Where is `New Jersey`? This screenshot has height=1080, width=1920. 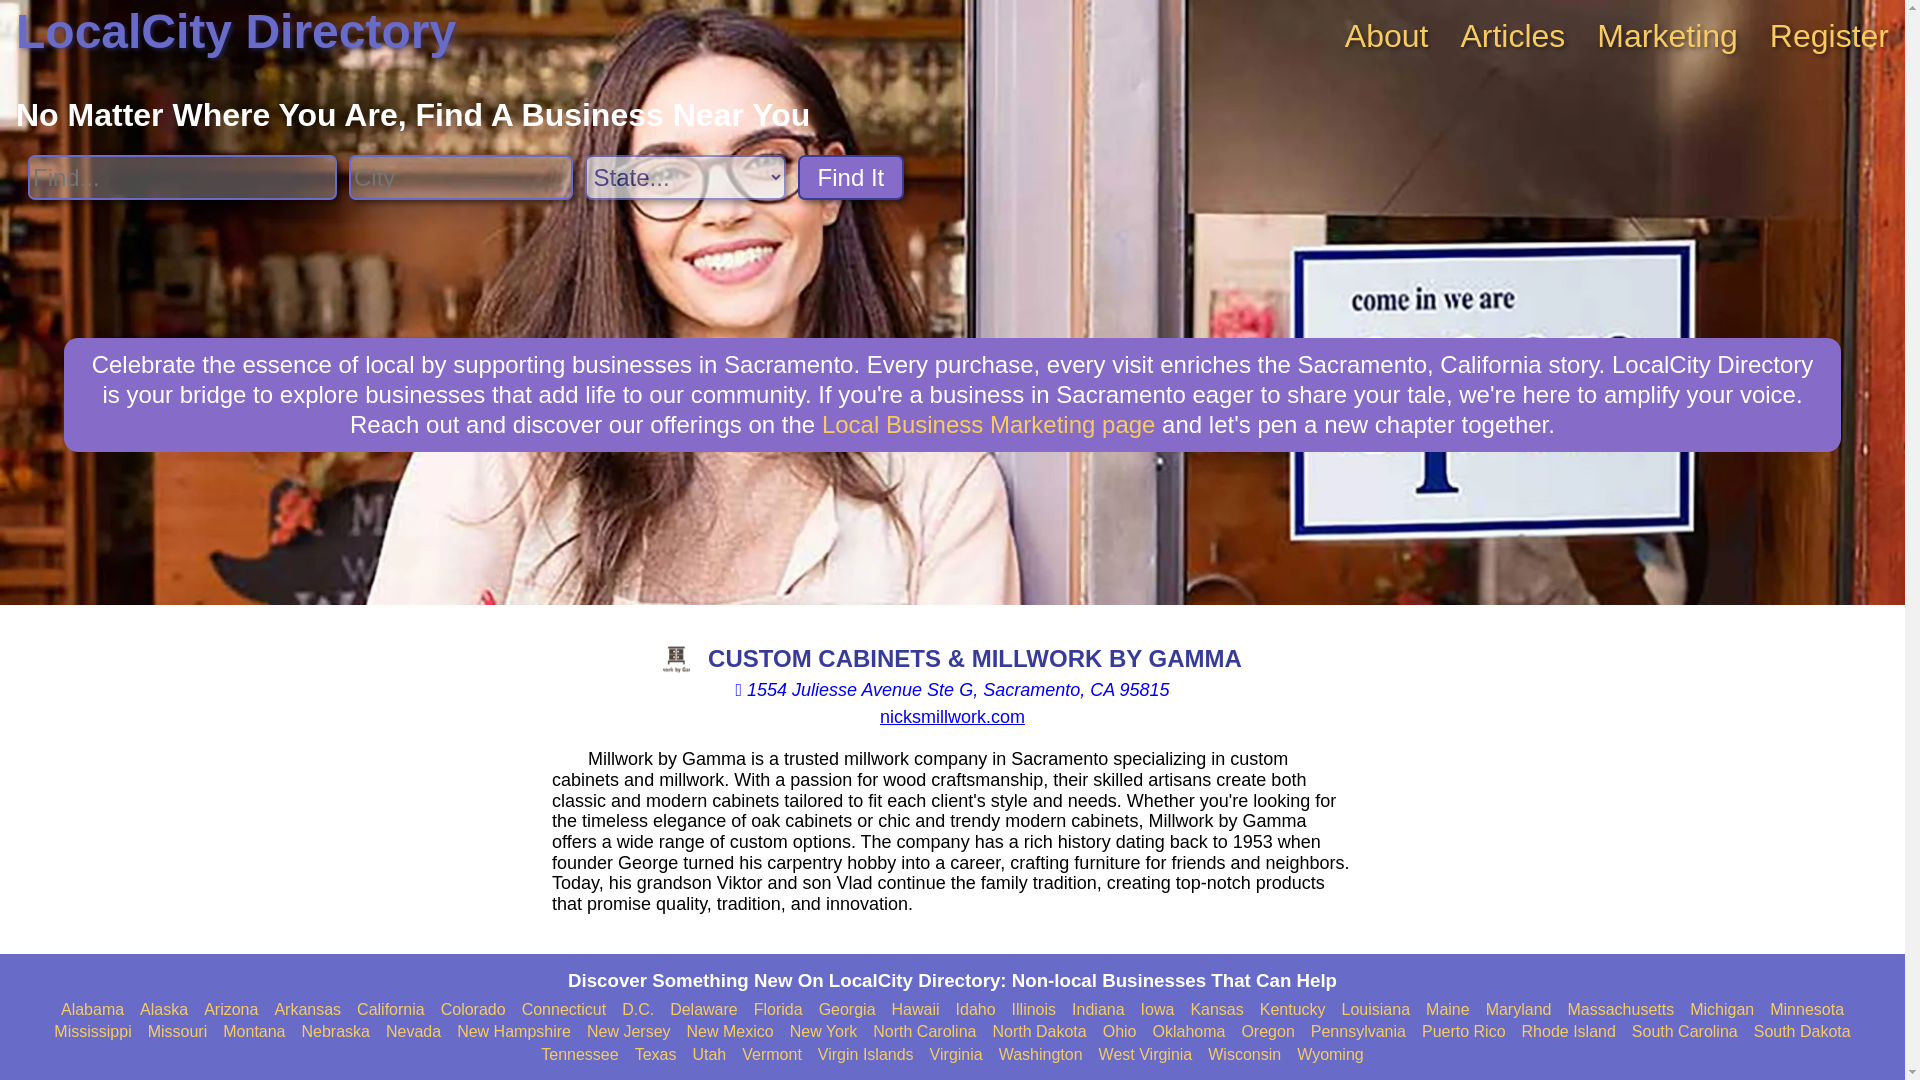 New Jersey is located at coordinates (628, 1032).